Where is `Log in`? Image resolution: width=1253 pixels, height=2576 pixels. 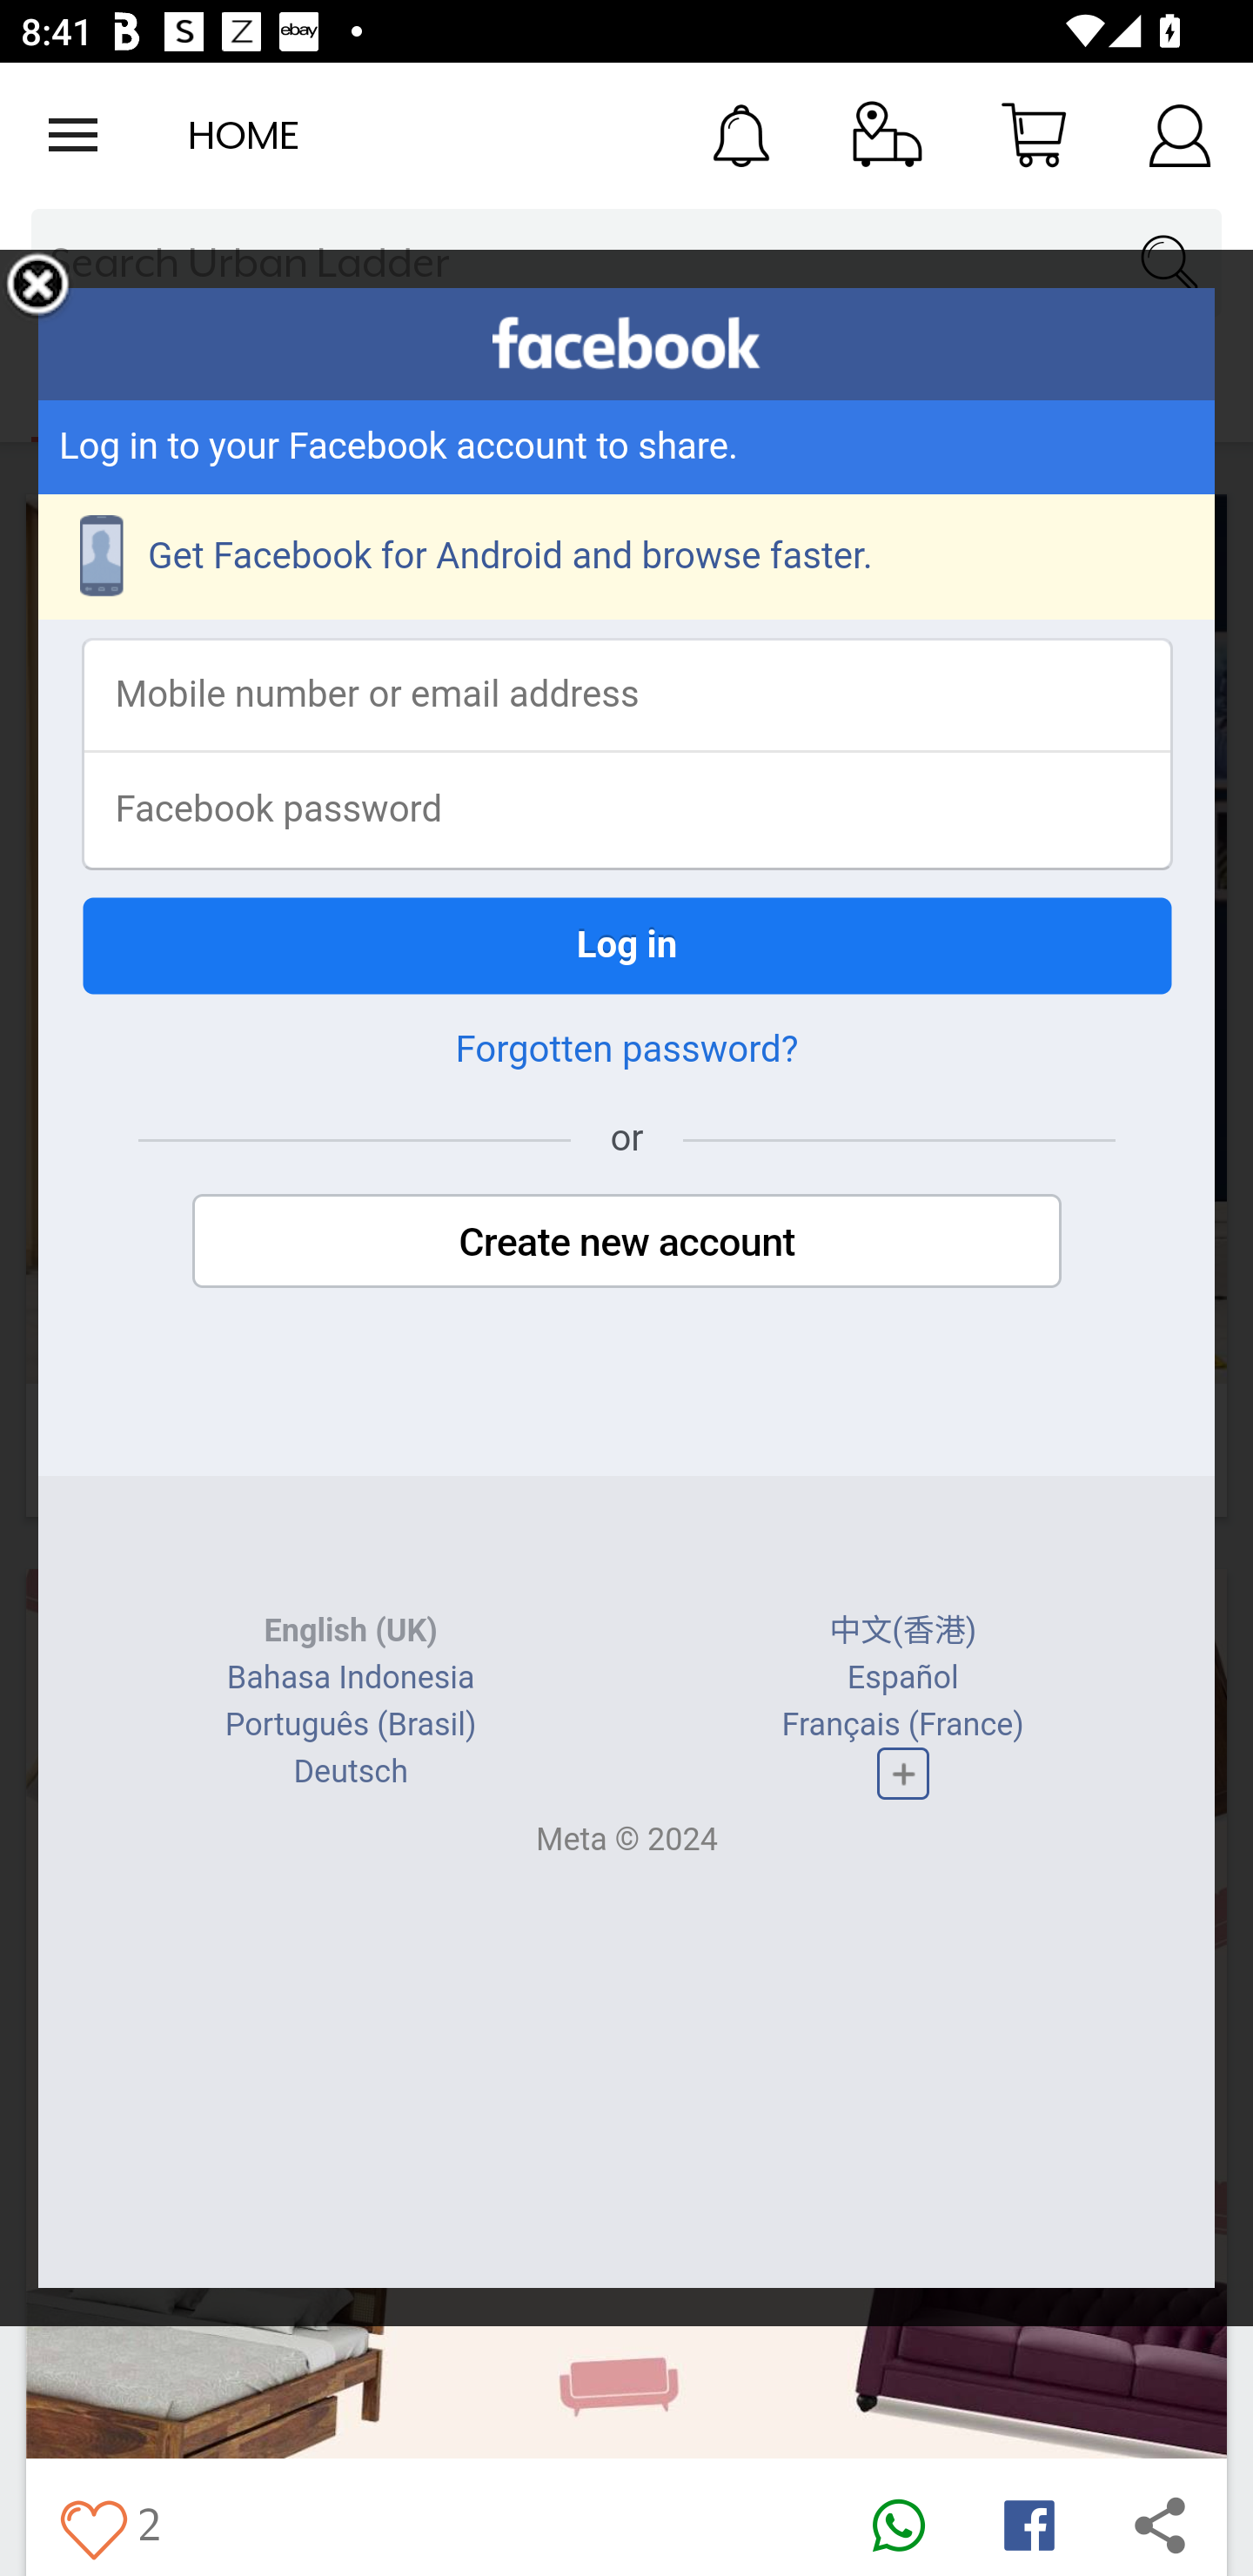 Log in is located at coordinates (626, 945).